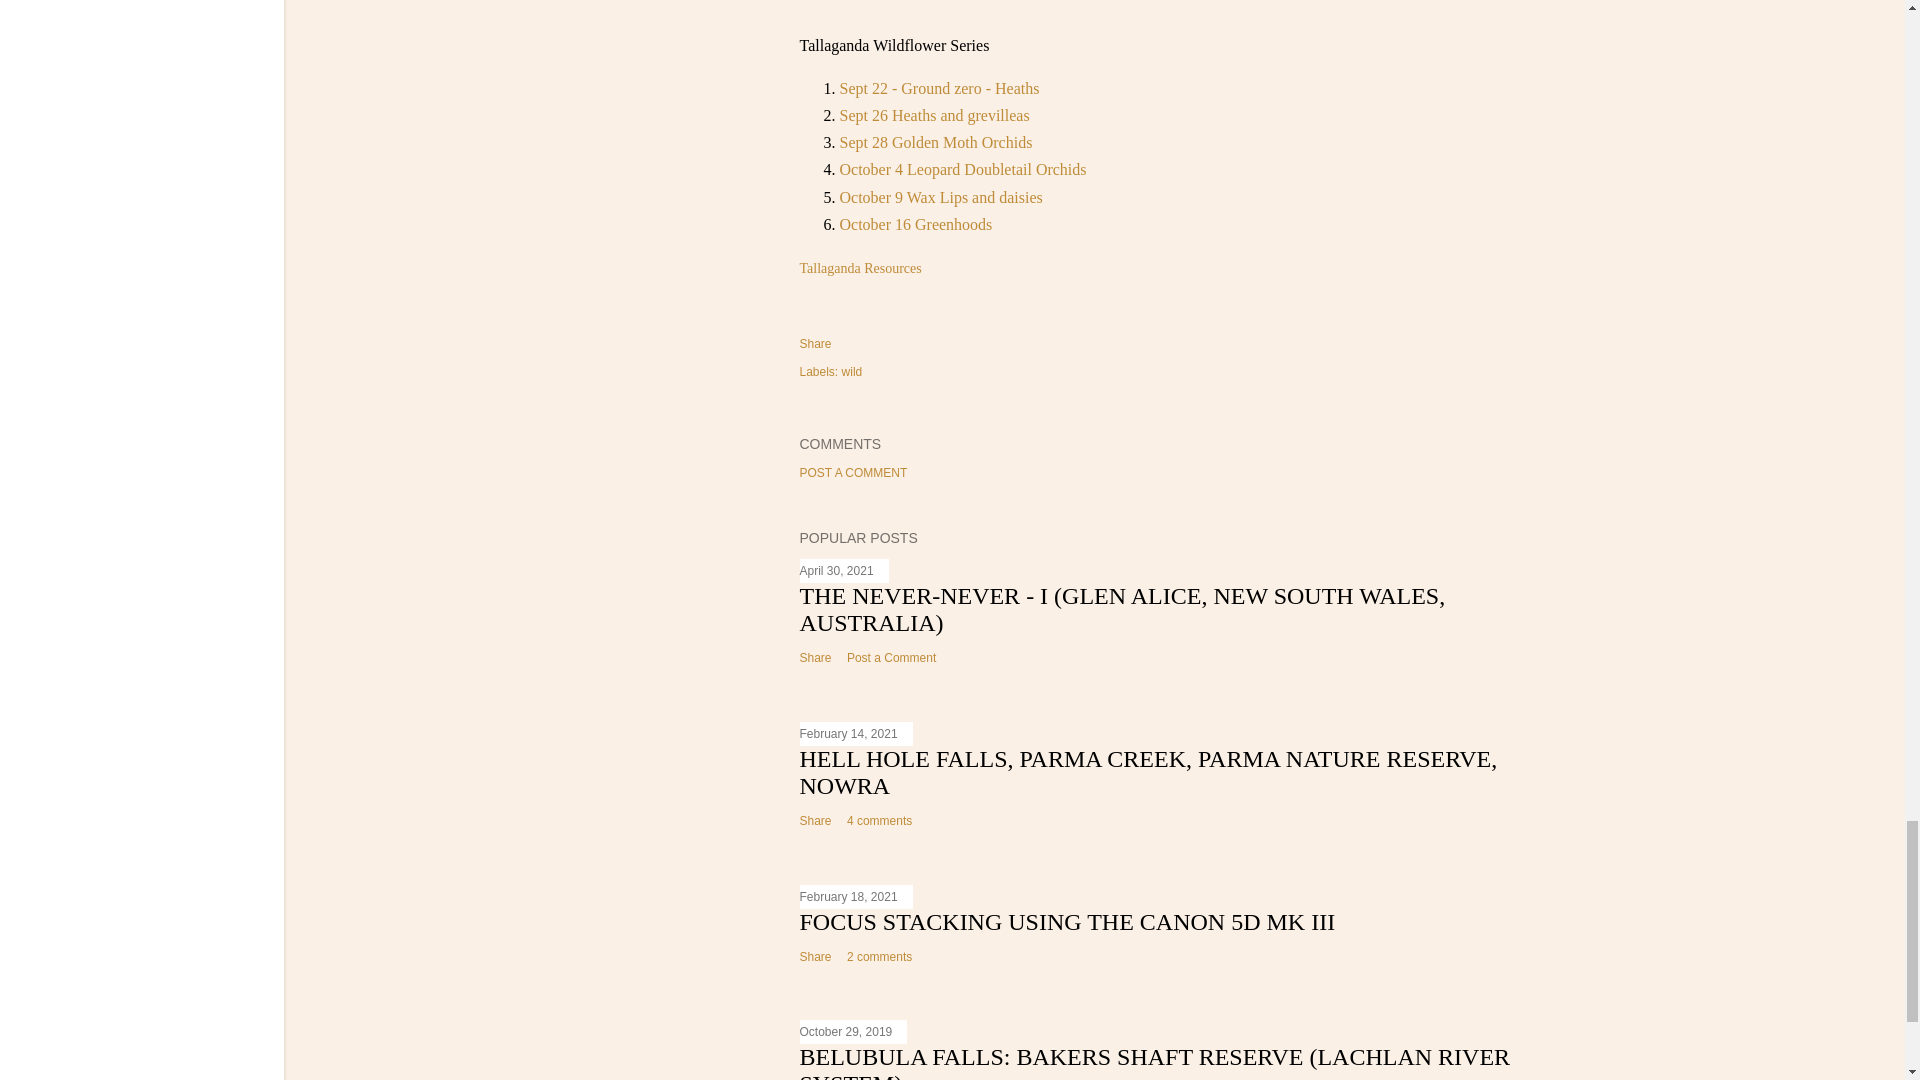  Describe the element at coordinates (860, 268) in the screenshot. I see `Tallaganda Resources` at that location.